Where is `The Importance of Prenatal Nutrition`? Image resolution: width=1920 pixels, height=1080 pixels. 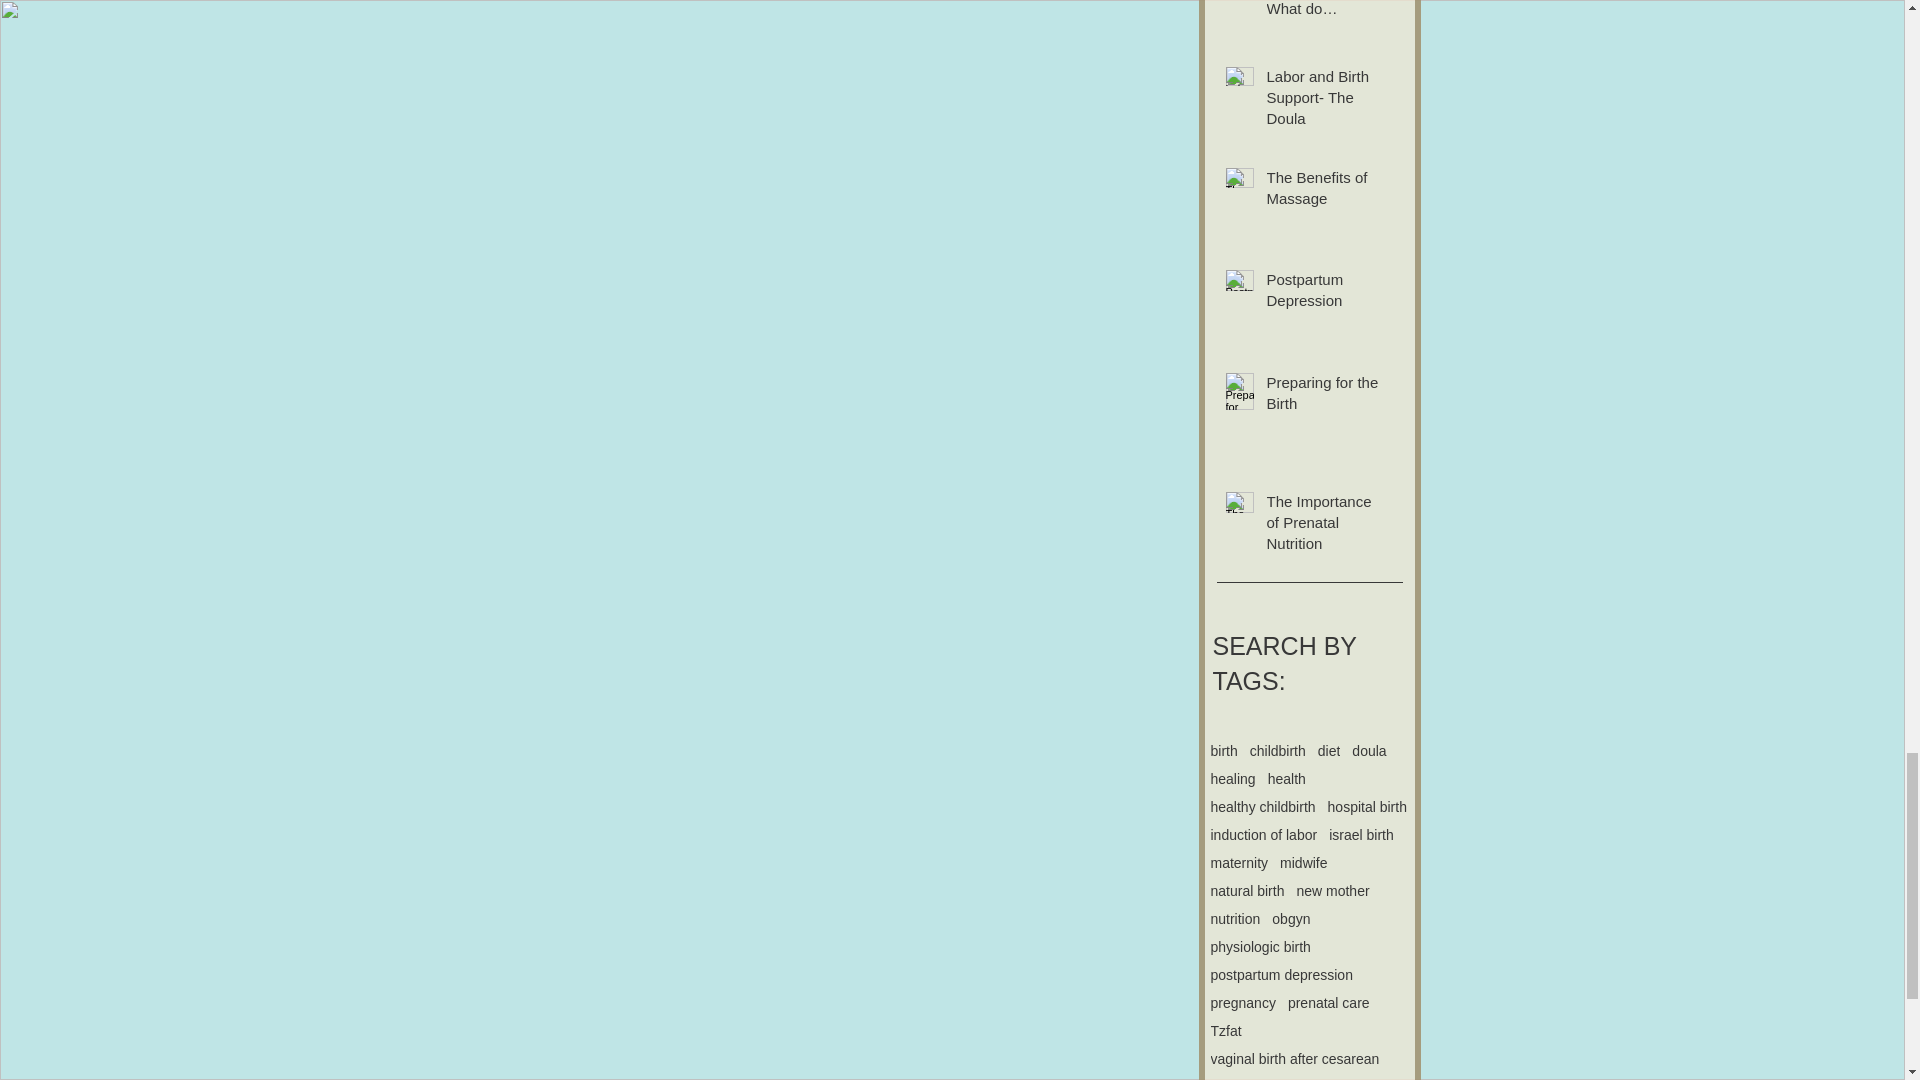 The Importance of Prenatal Nutrition is located at coordinates (1322, 526).